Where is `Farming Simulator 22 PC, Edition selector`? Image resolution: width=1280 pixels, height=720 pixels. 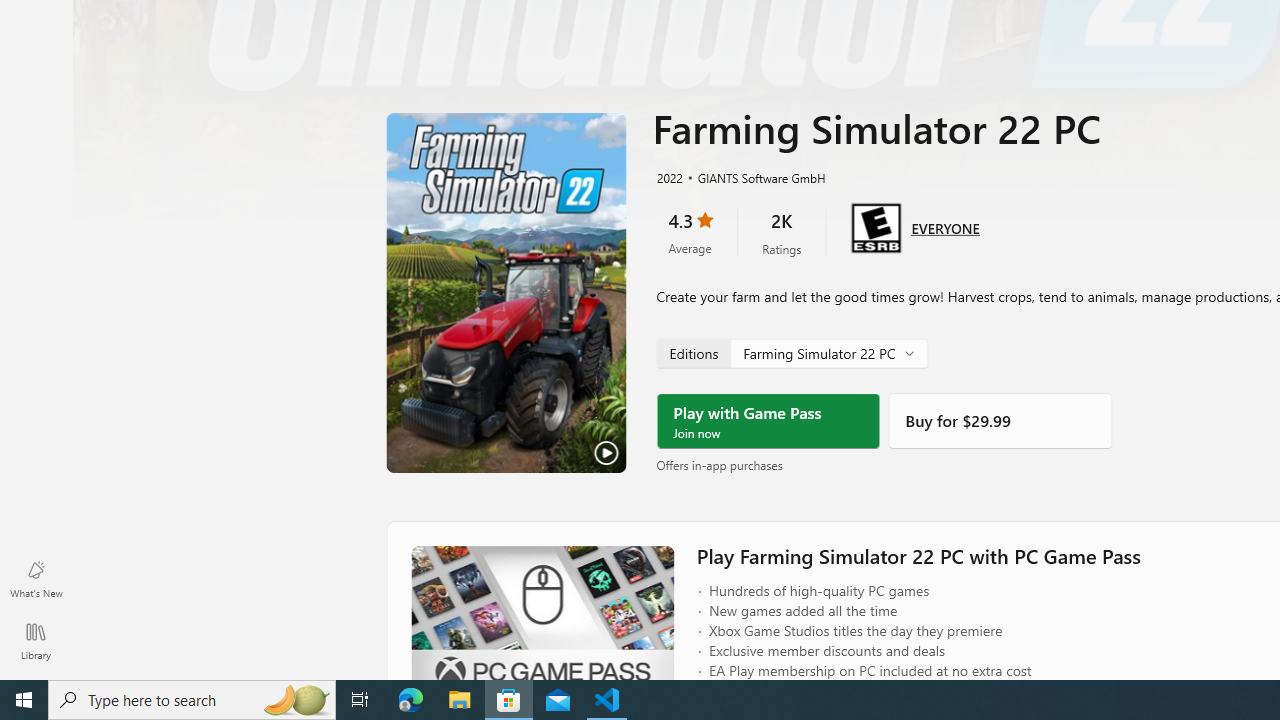
Farming Simulator 22 PC, Edition selector is located at coordinates (792, 352).